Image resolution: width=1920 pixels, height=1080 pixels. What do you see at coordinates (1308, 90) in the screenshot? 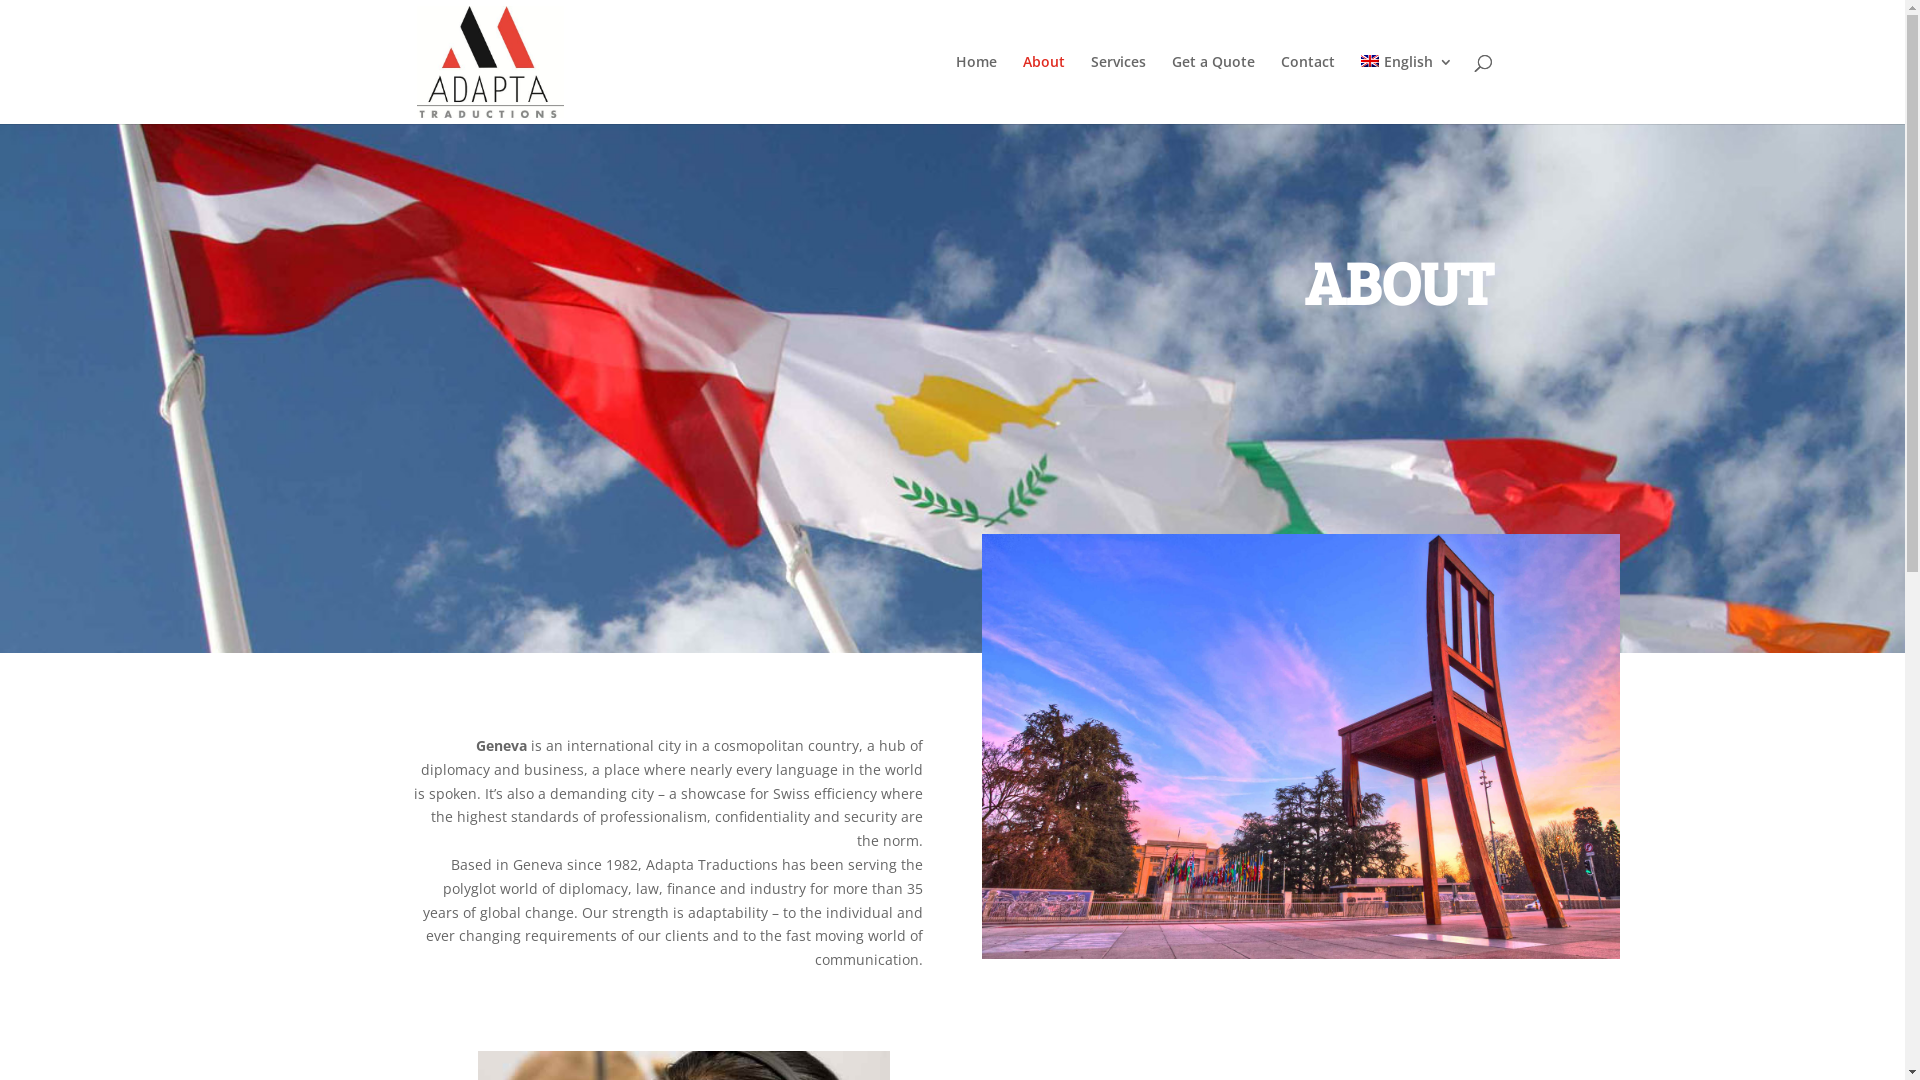
I see `Contact` at bounding box center [1308, 90].